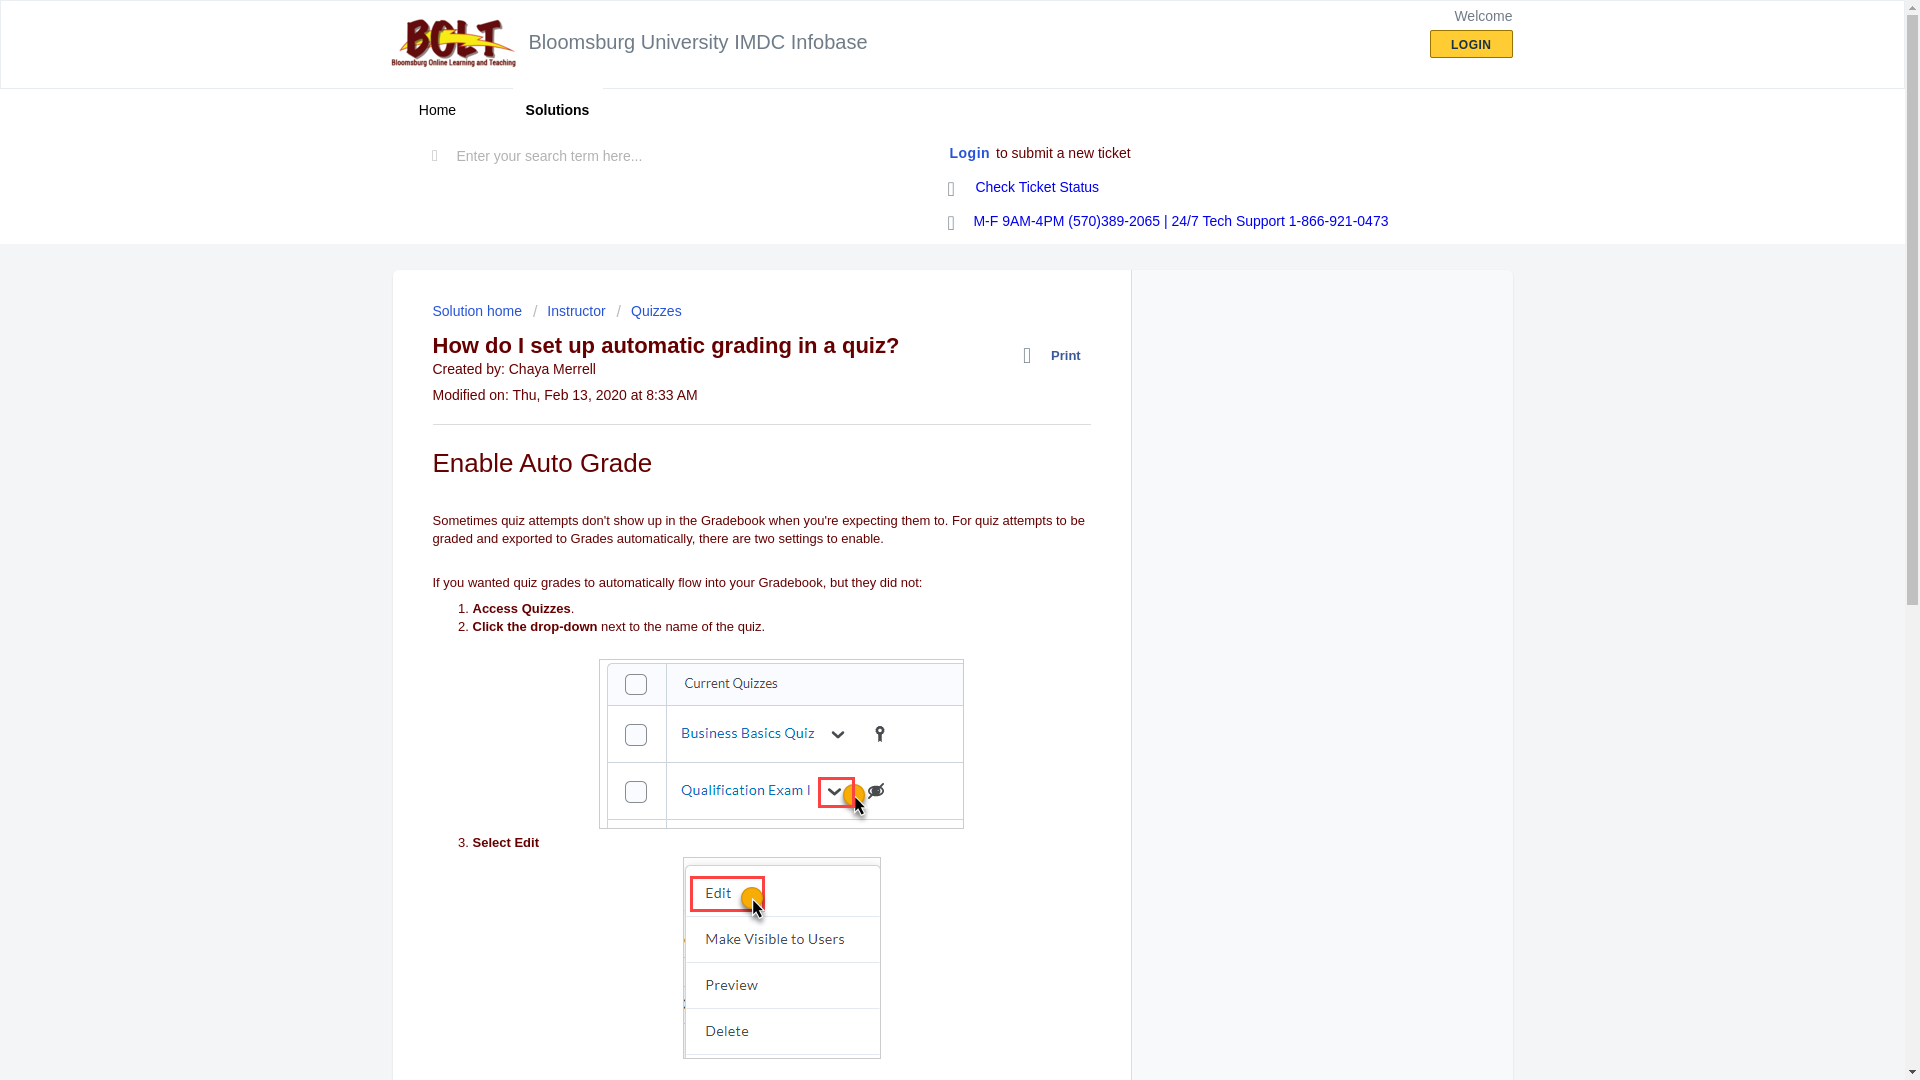 This screenshot has width=1920, height=1080. I want to click on Instructor, so click(570, 310).